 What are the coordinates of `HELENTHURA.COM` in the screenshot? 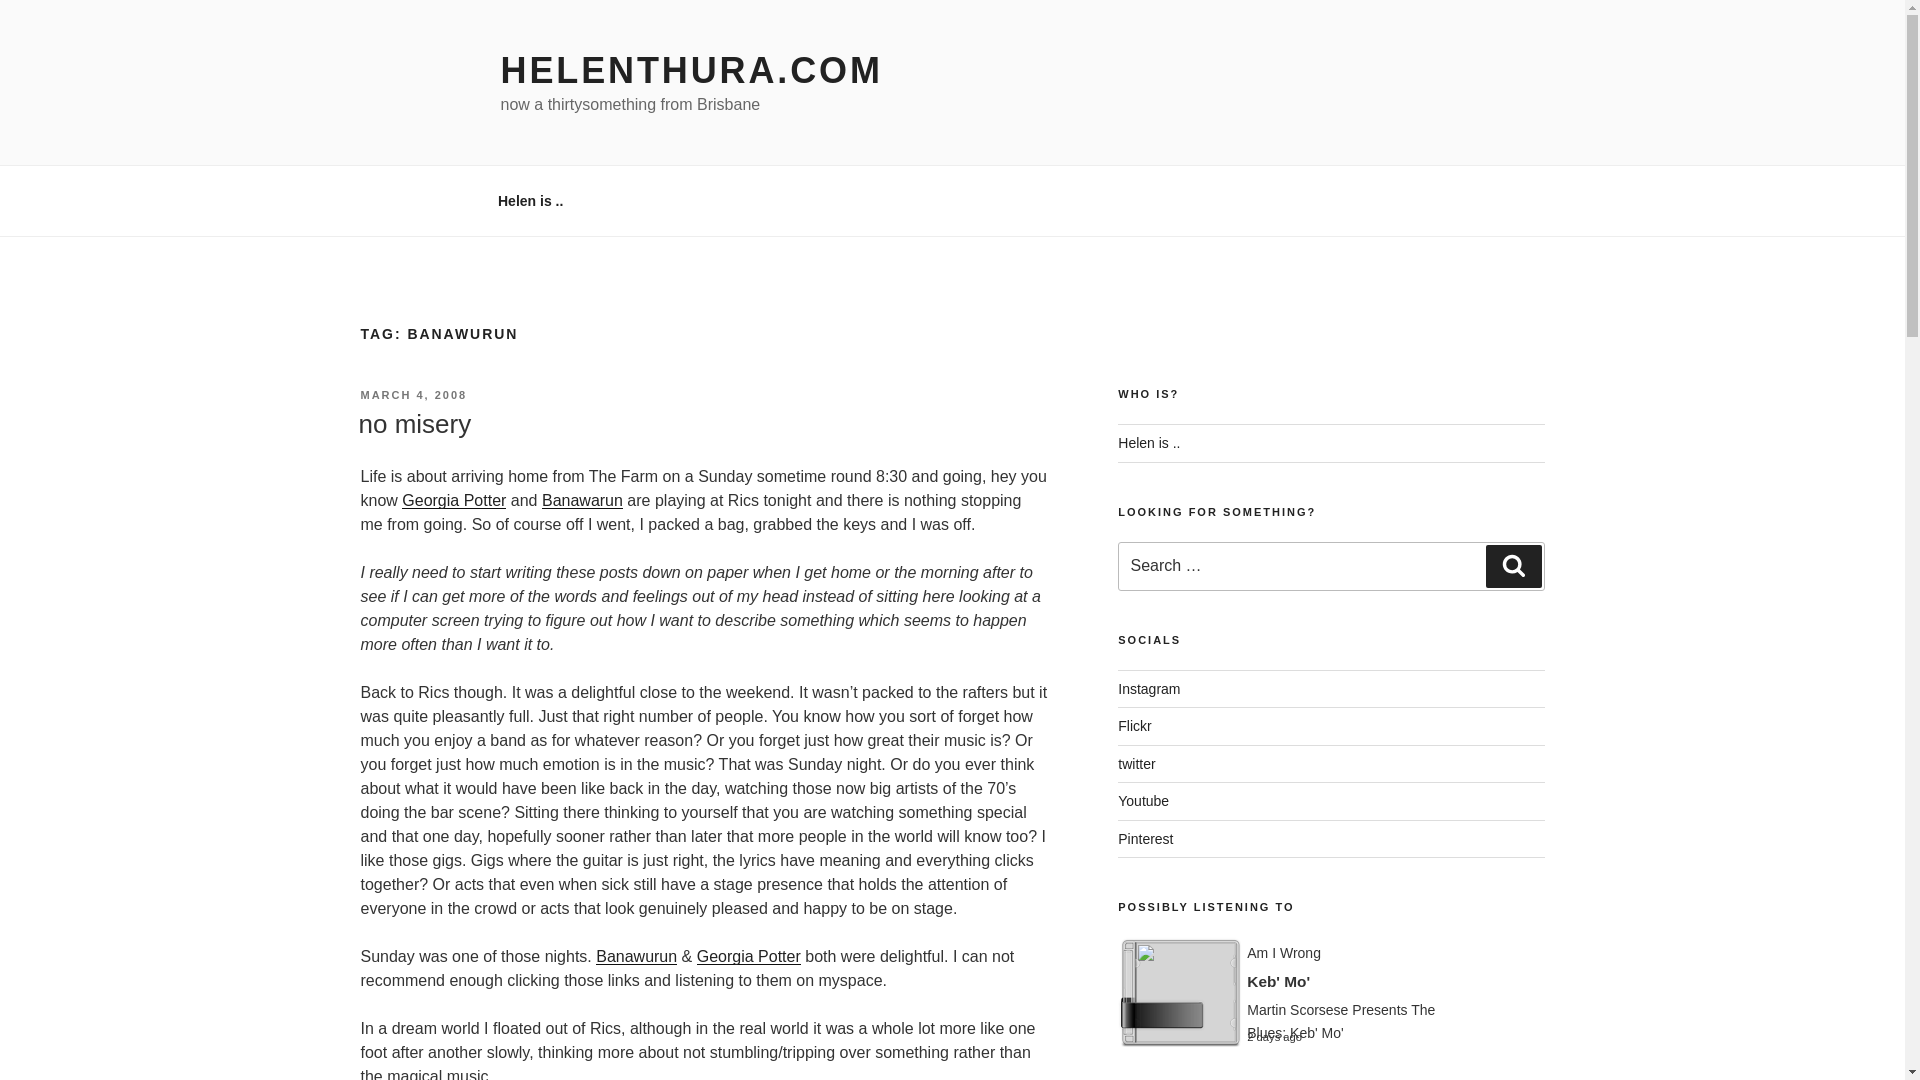 It's located at (690, 70).